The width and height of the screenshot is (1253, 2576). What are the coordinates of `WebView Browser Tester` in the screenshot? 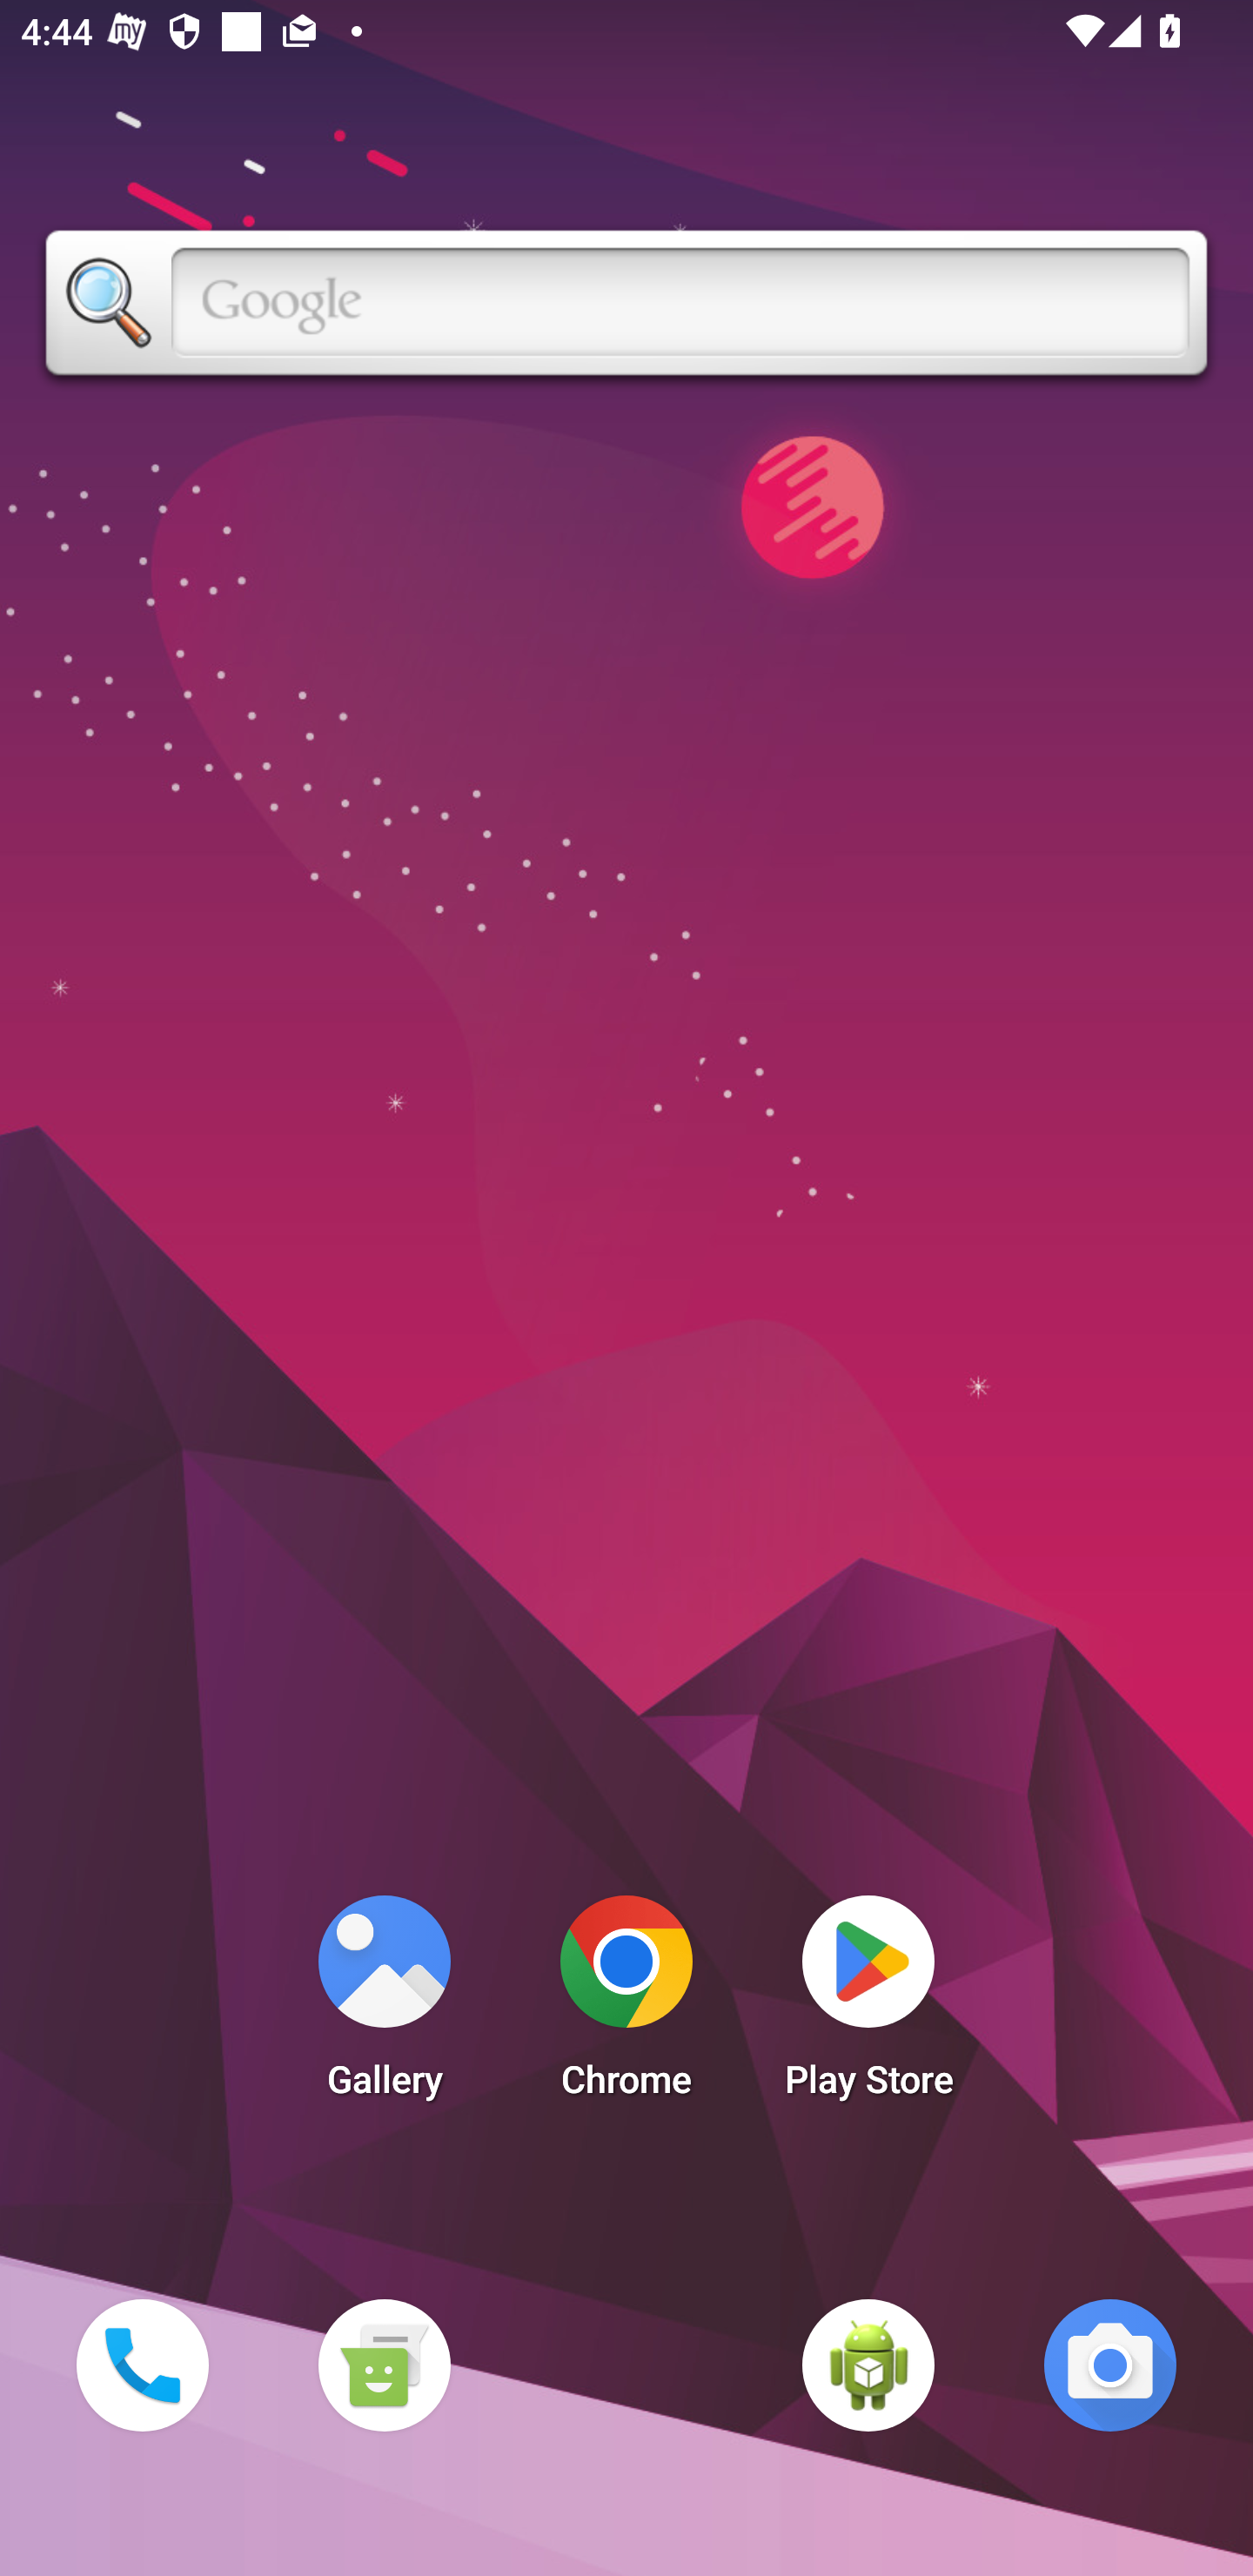 It's located at (868, 2365).